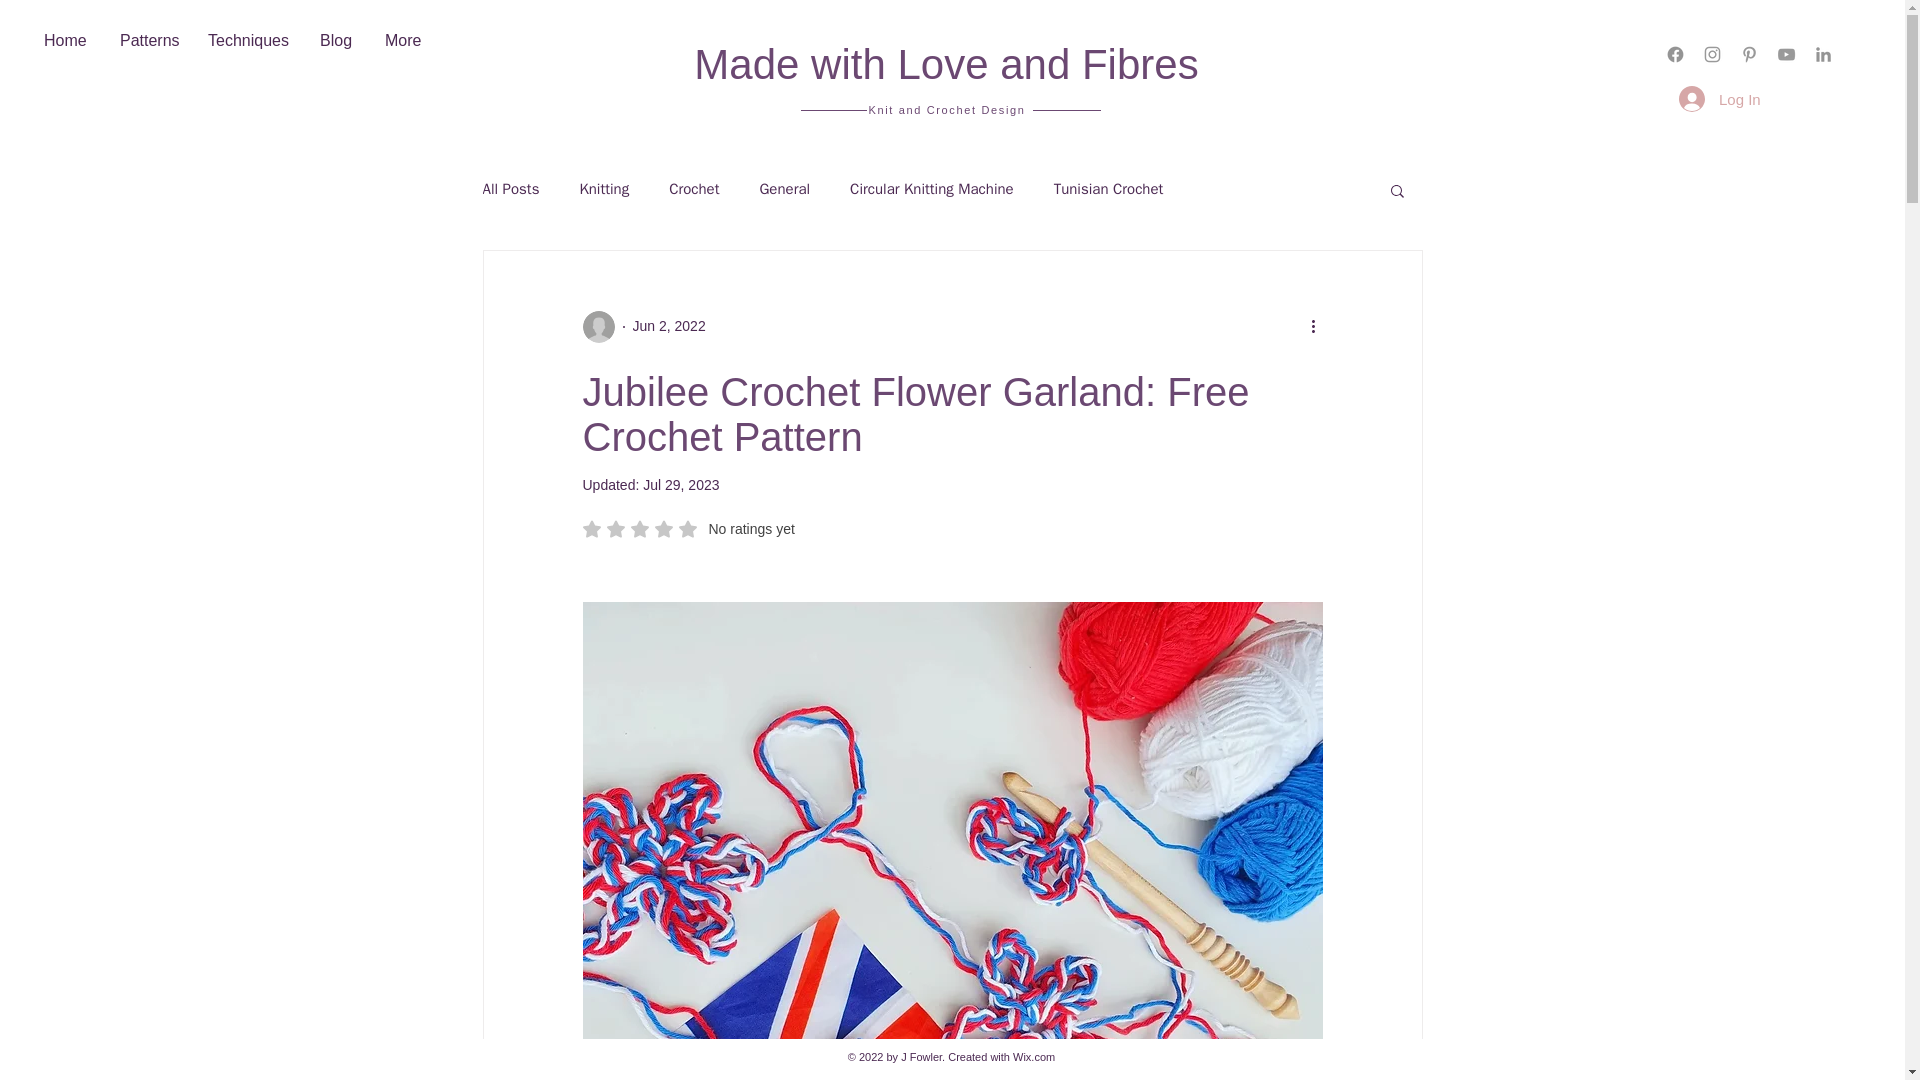 This screenshot has height=1080, width=1920. What do you see at coordinates (688, 528) in the screenshot?
I see `Blog` at bounding box center [688, 528].